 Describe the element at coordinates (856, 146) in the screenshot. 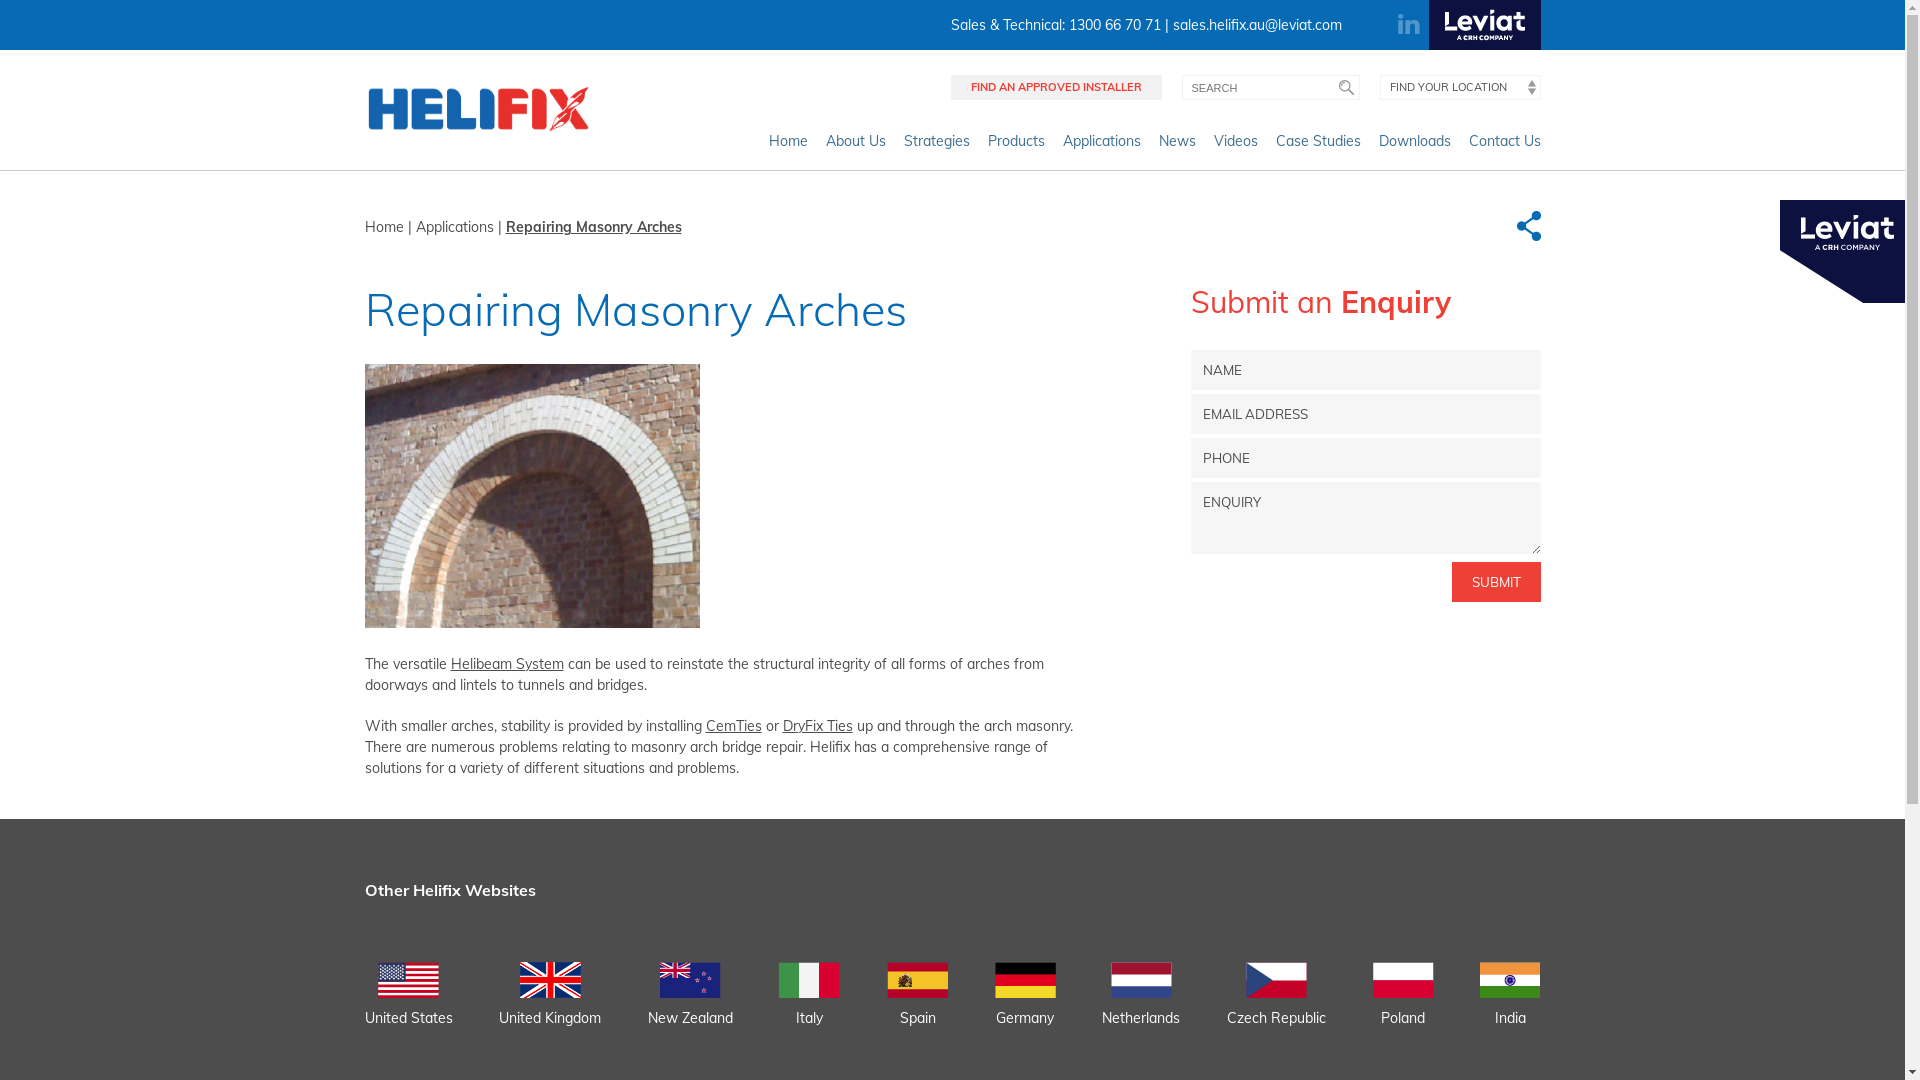

I see `About Us` at that location.